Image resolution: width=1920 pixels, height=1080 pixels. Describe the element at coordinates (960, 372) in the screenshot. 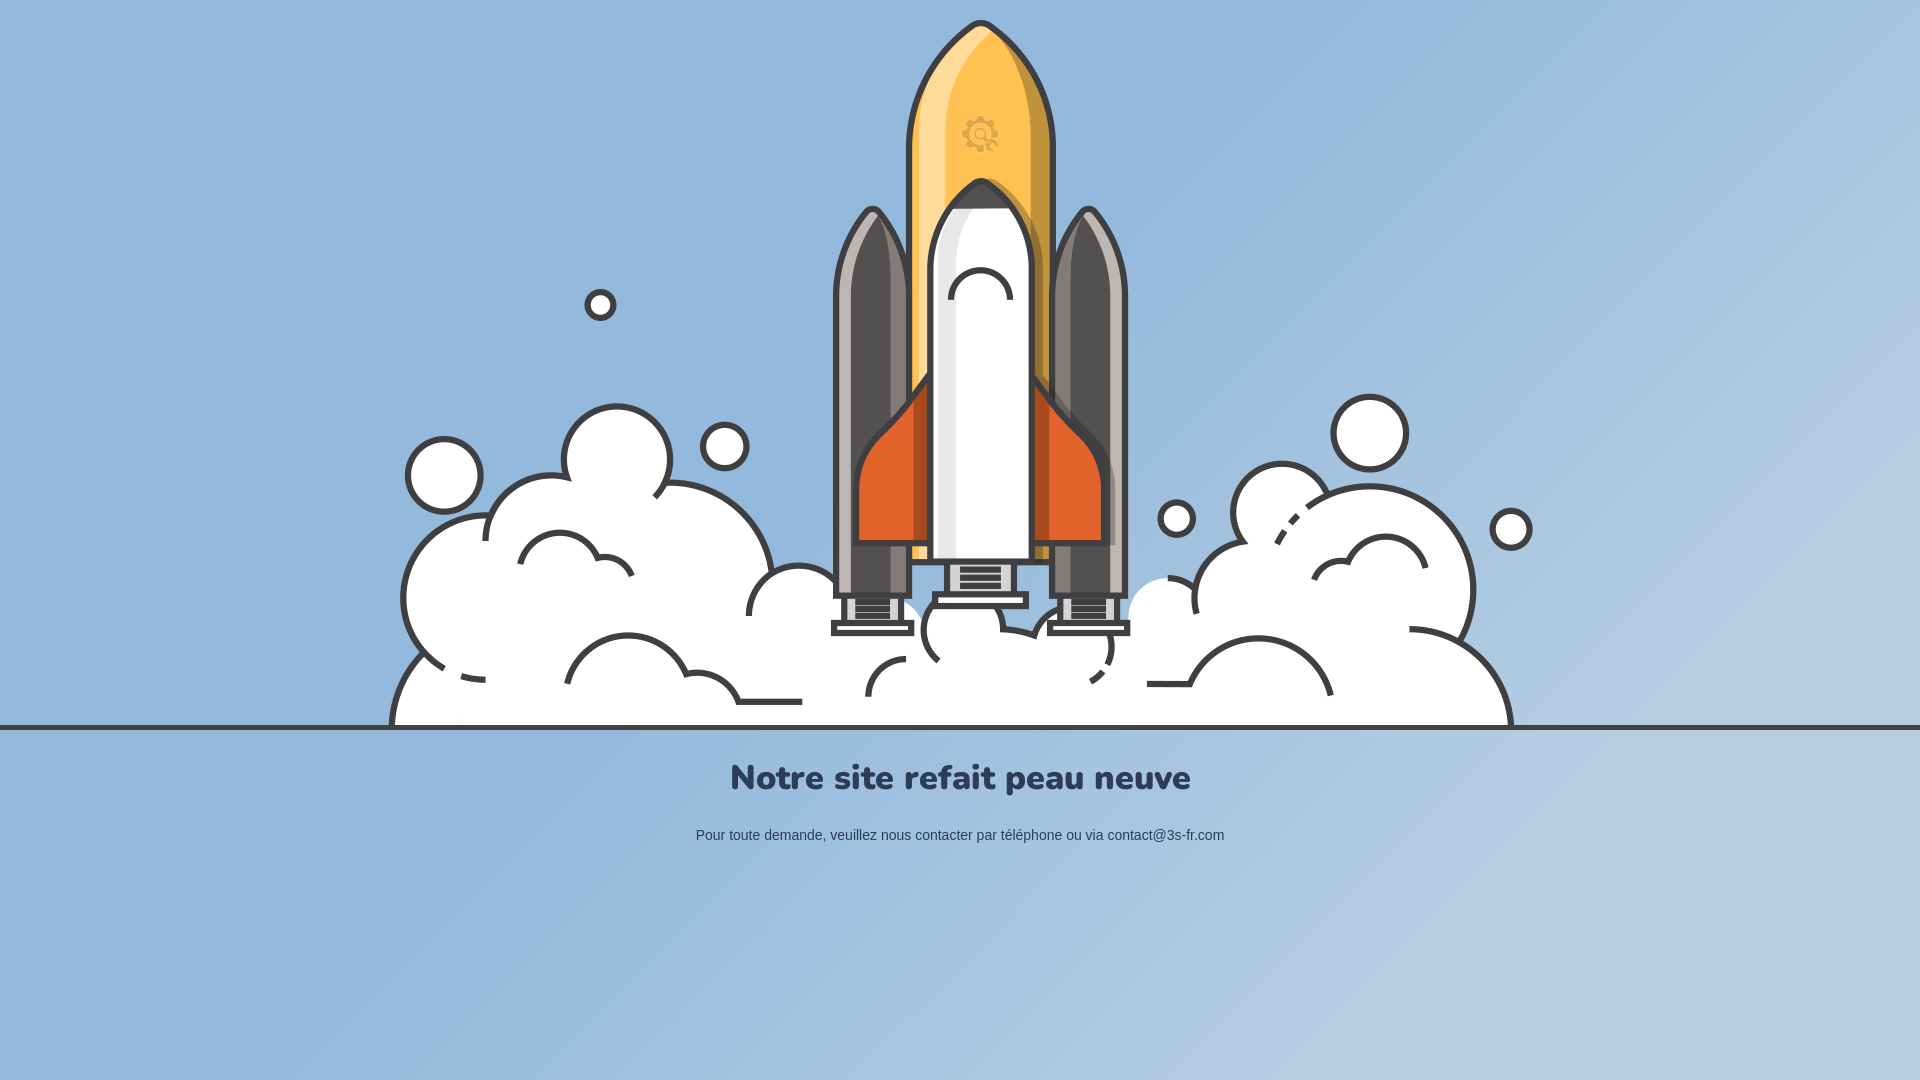

I see `Rocket Launch` at that location.